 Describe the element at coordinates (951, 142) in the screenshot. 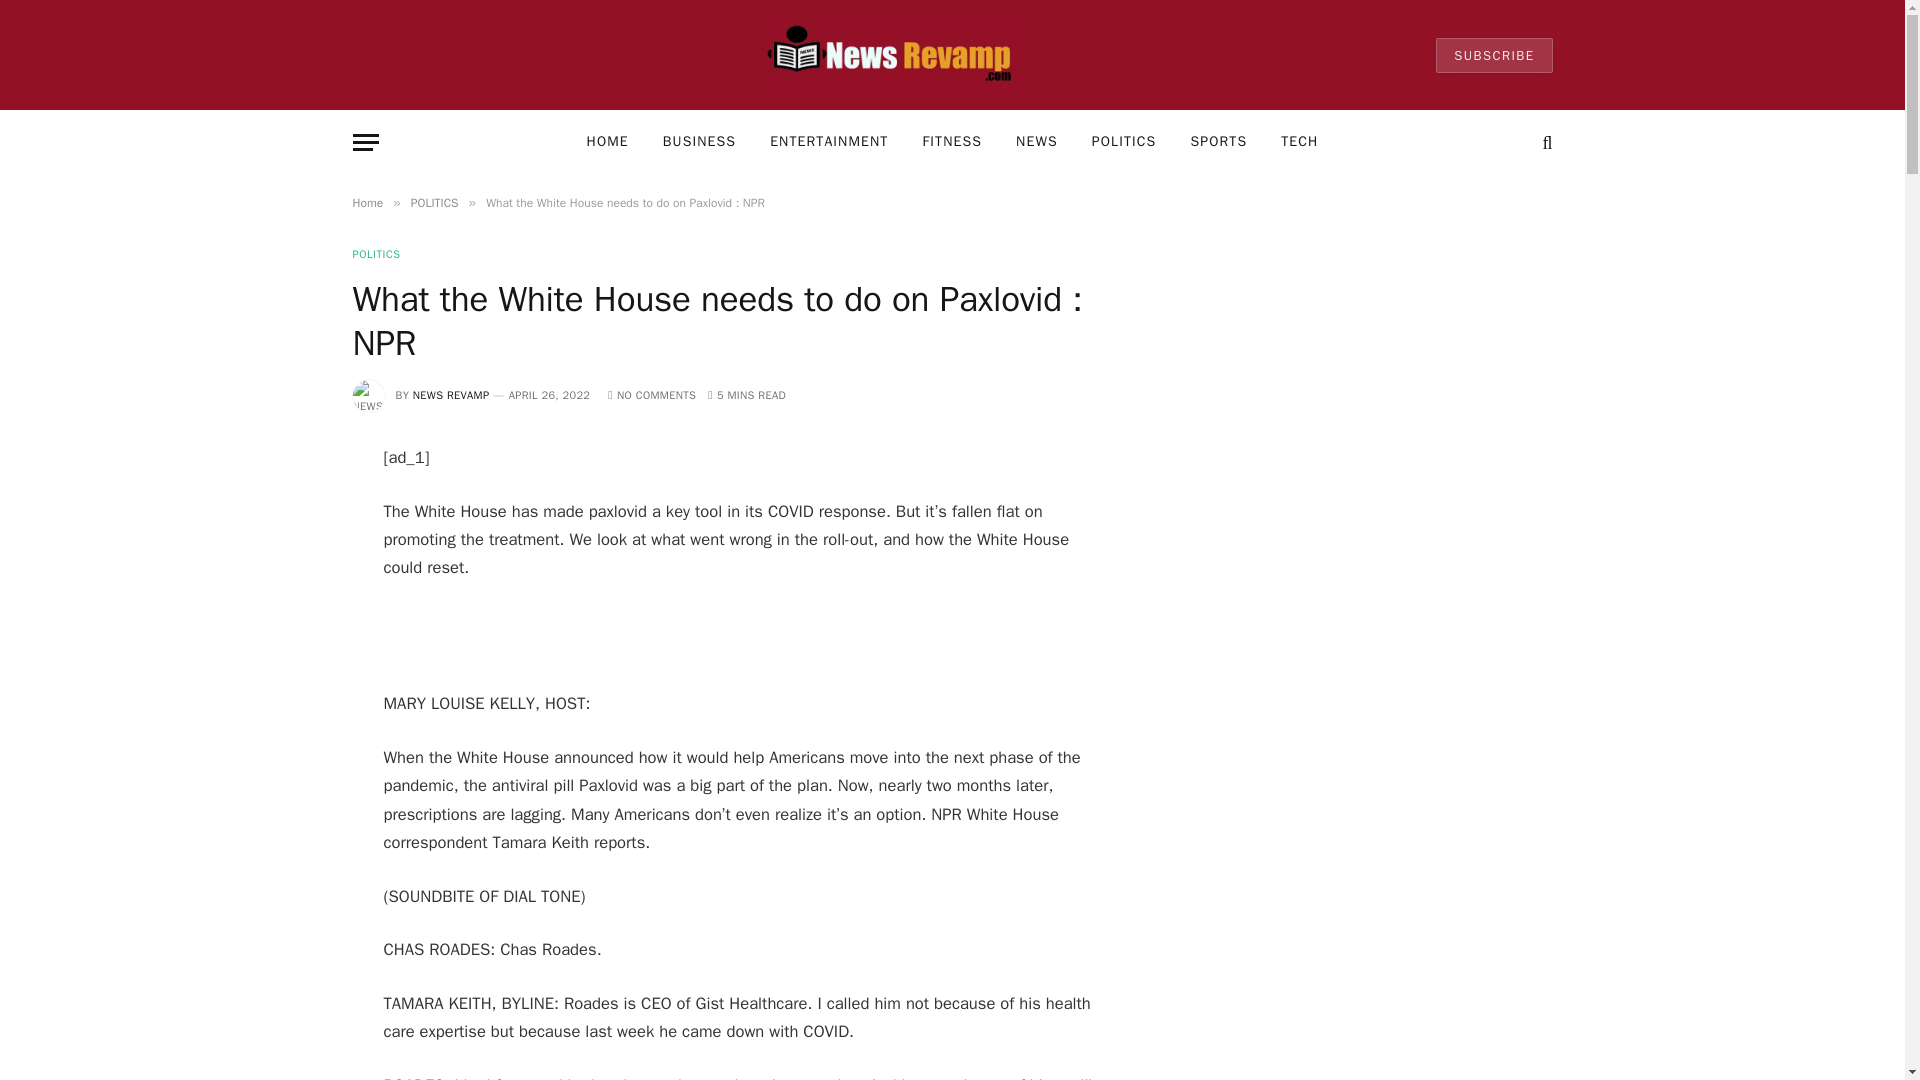

I see `FITNESS` at that location.